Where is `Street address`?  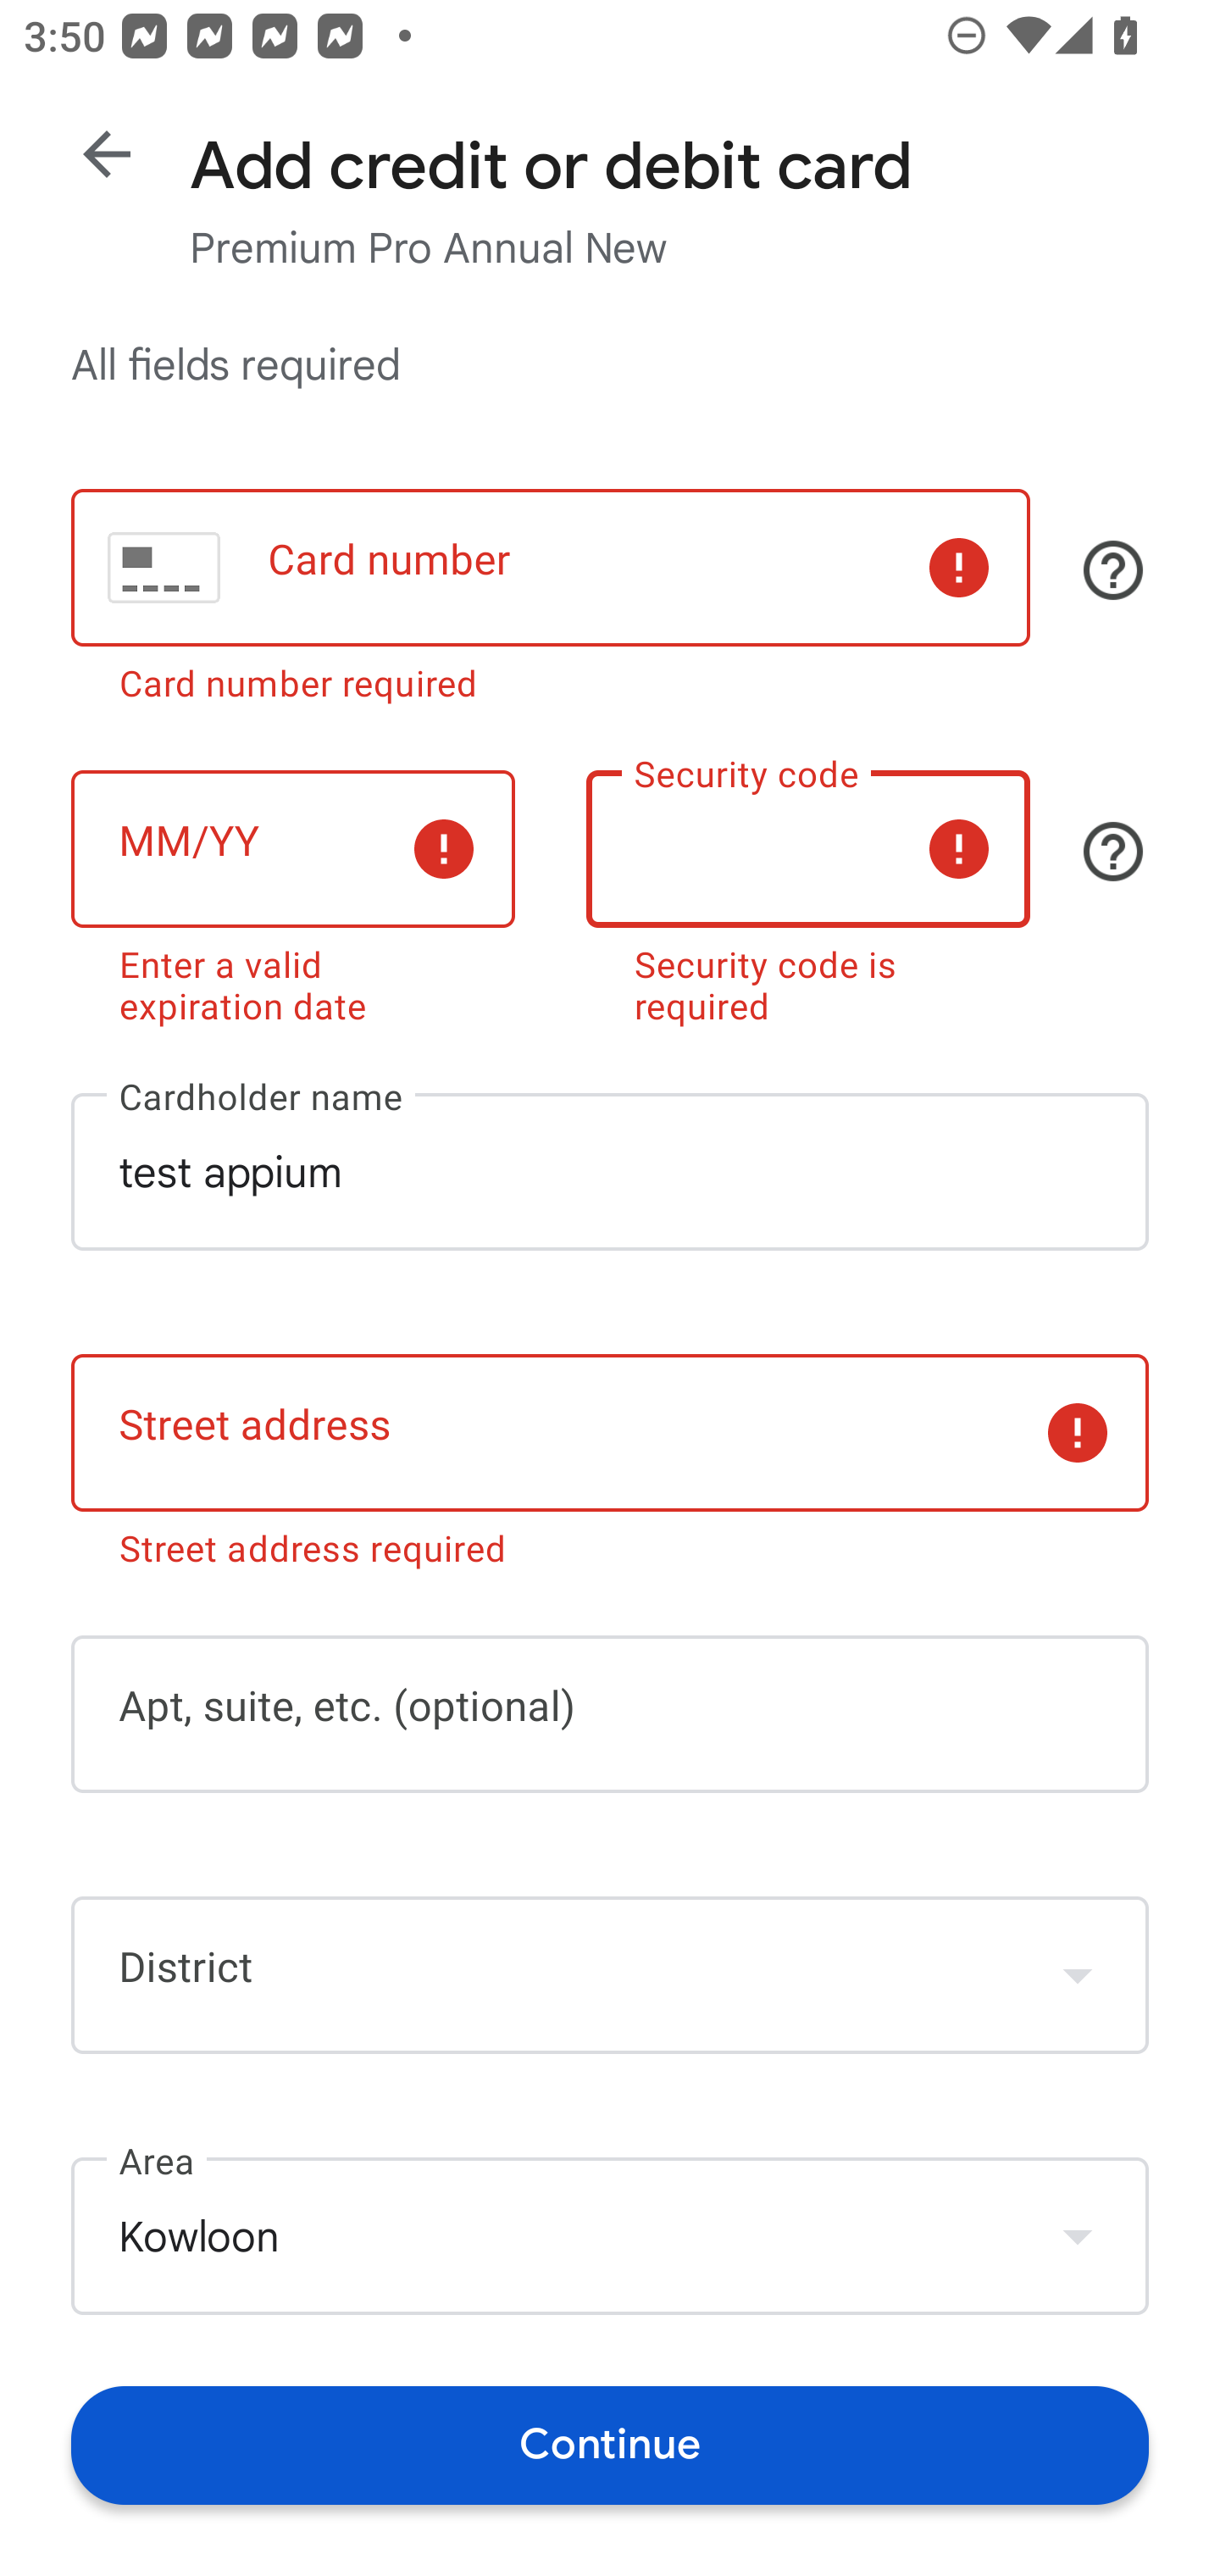 Street address is located at coordinates (610, 1434).